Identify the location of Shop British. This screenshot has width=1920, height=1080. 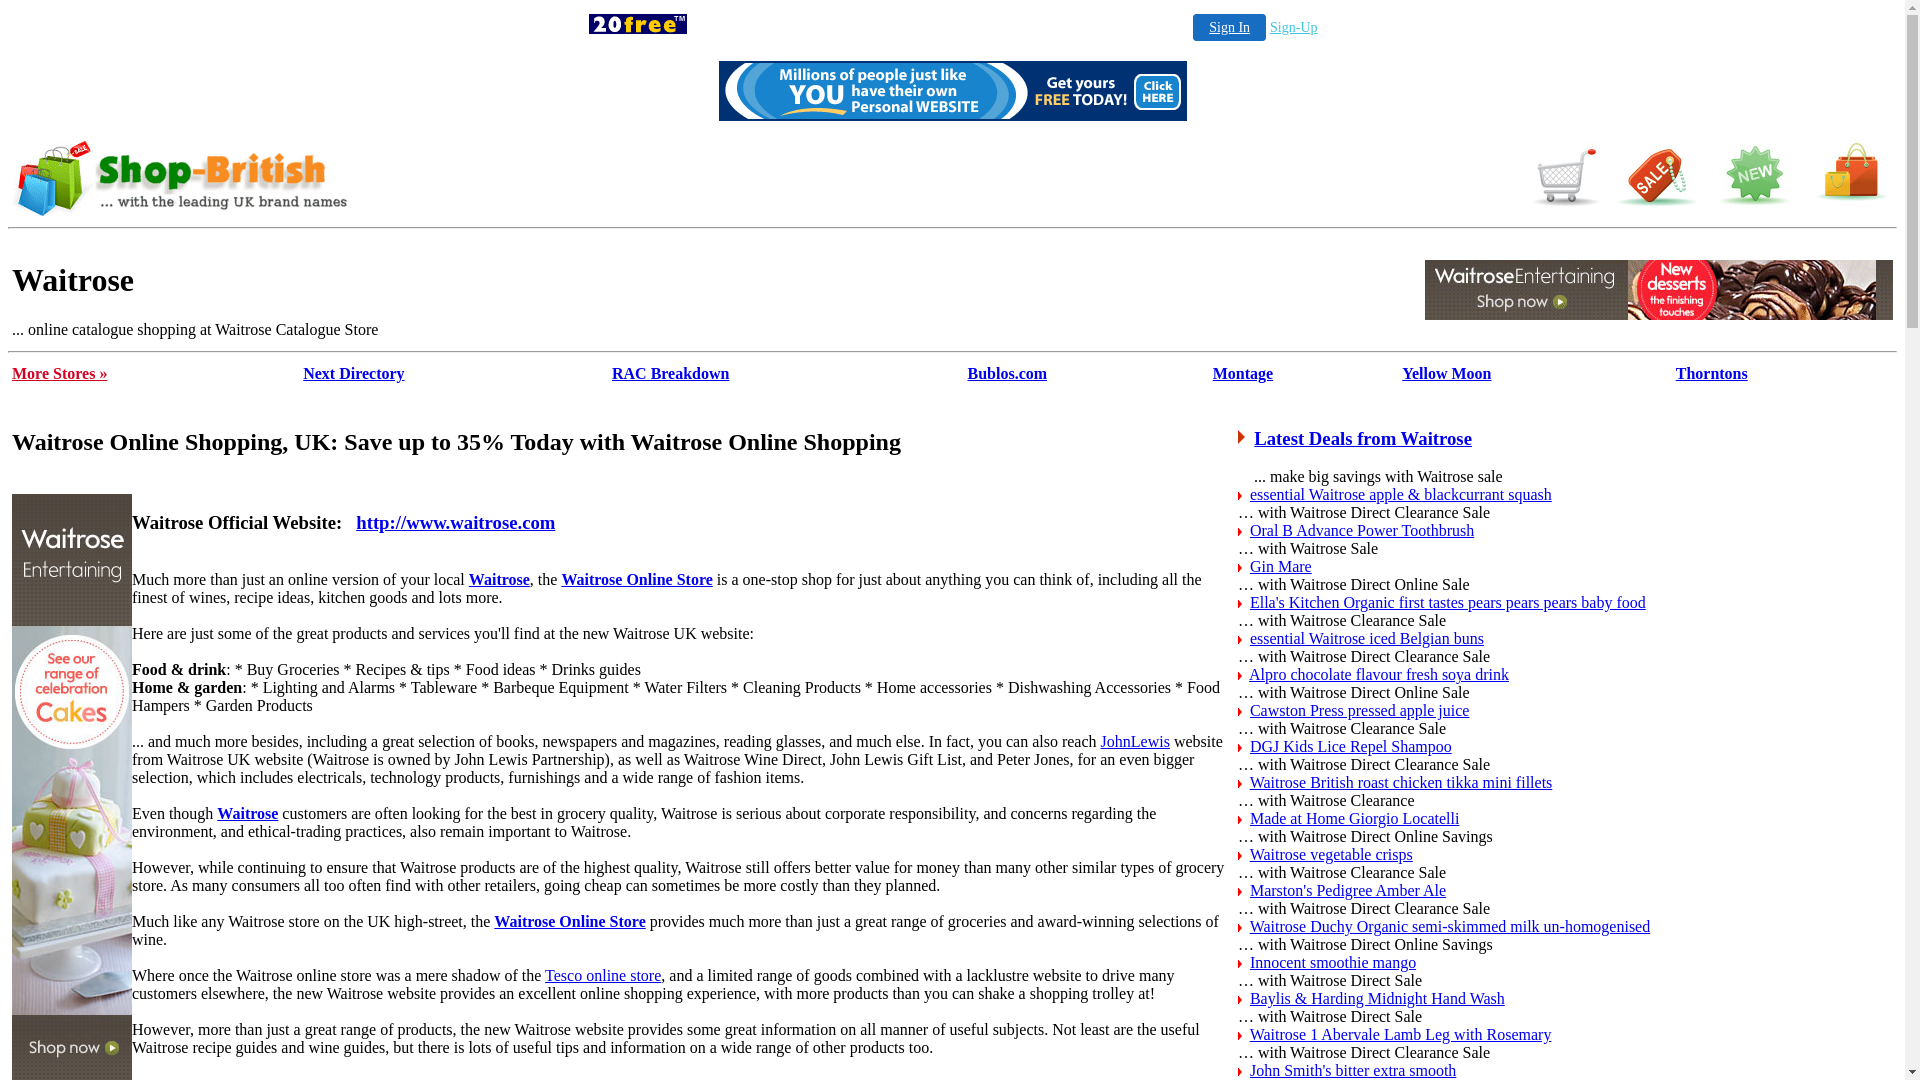
(196, 210).